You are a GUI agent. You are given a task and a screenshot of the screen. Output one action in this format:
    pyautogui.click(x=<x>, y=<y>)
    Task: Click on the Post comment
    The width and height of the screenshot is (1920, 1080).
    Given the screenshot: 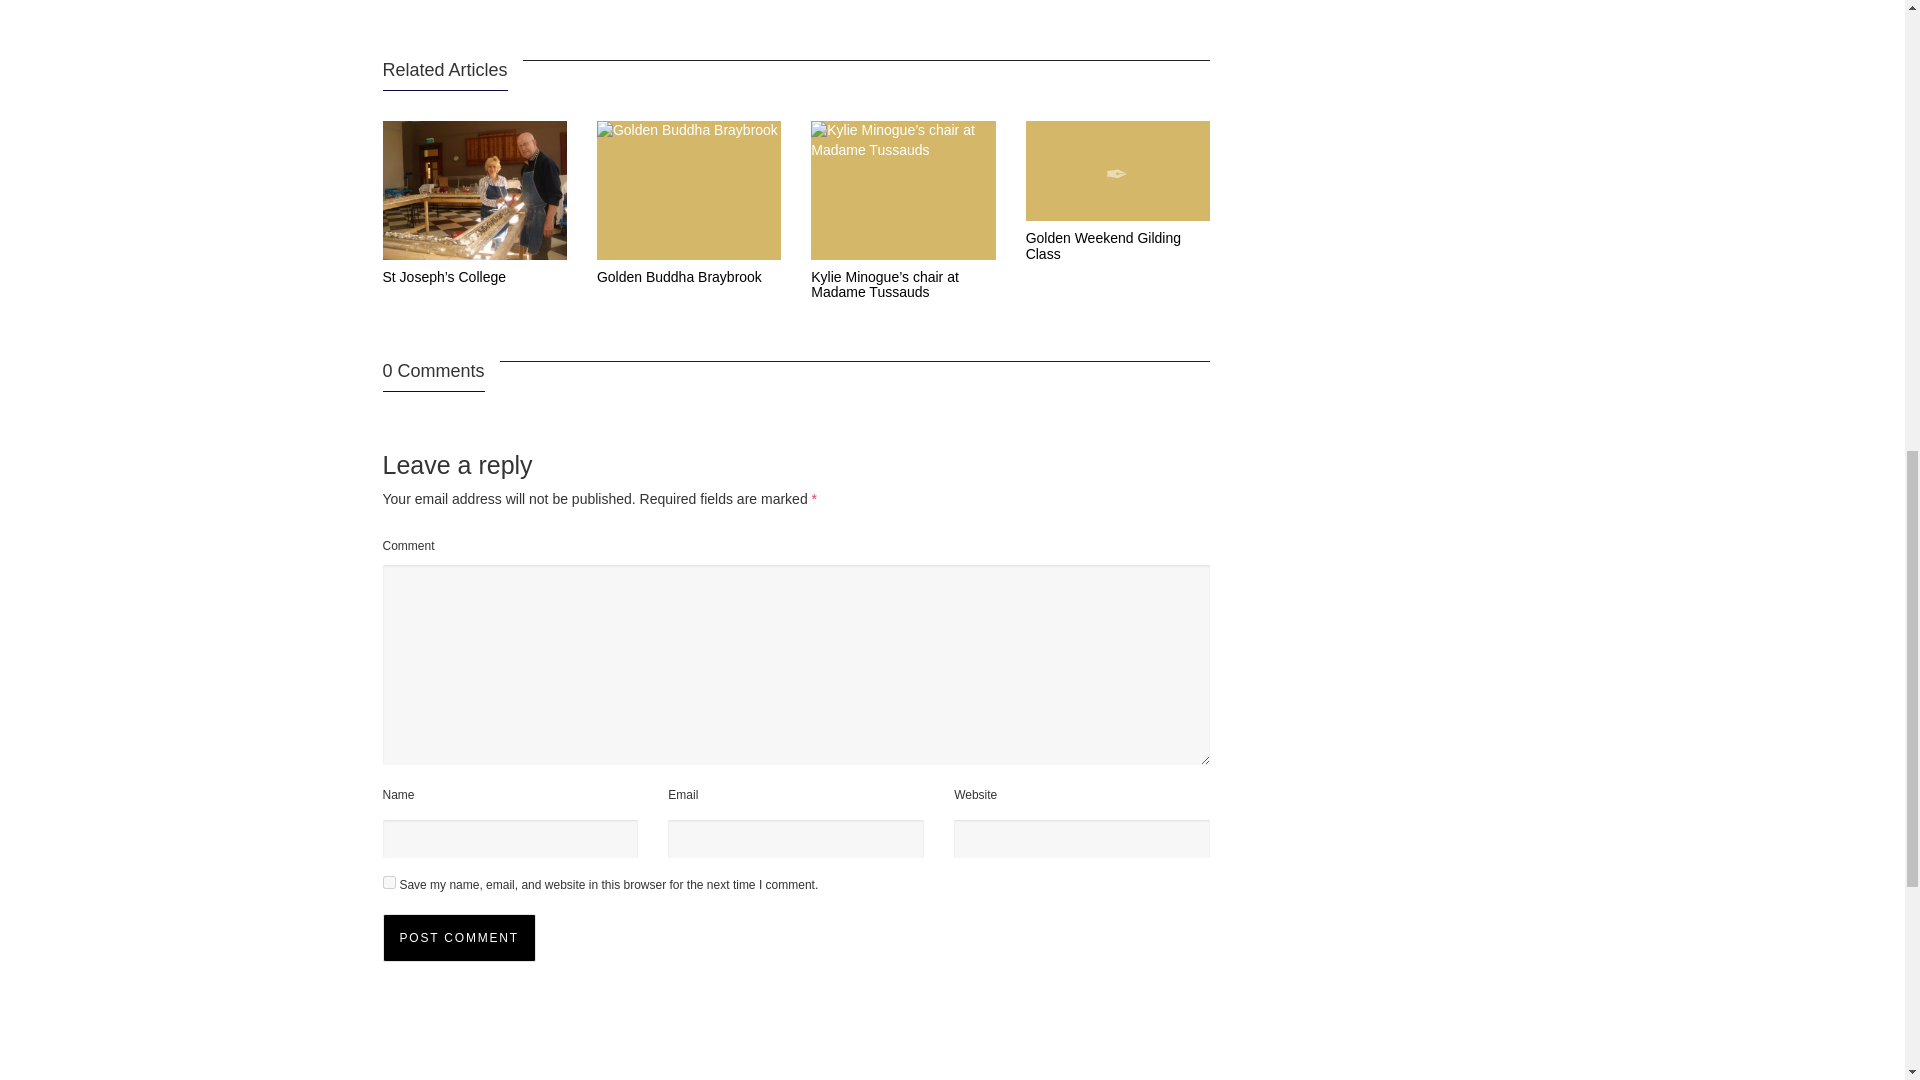 What is the action you would take?
    pyautogui.click(x=458, y=938)
    